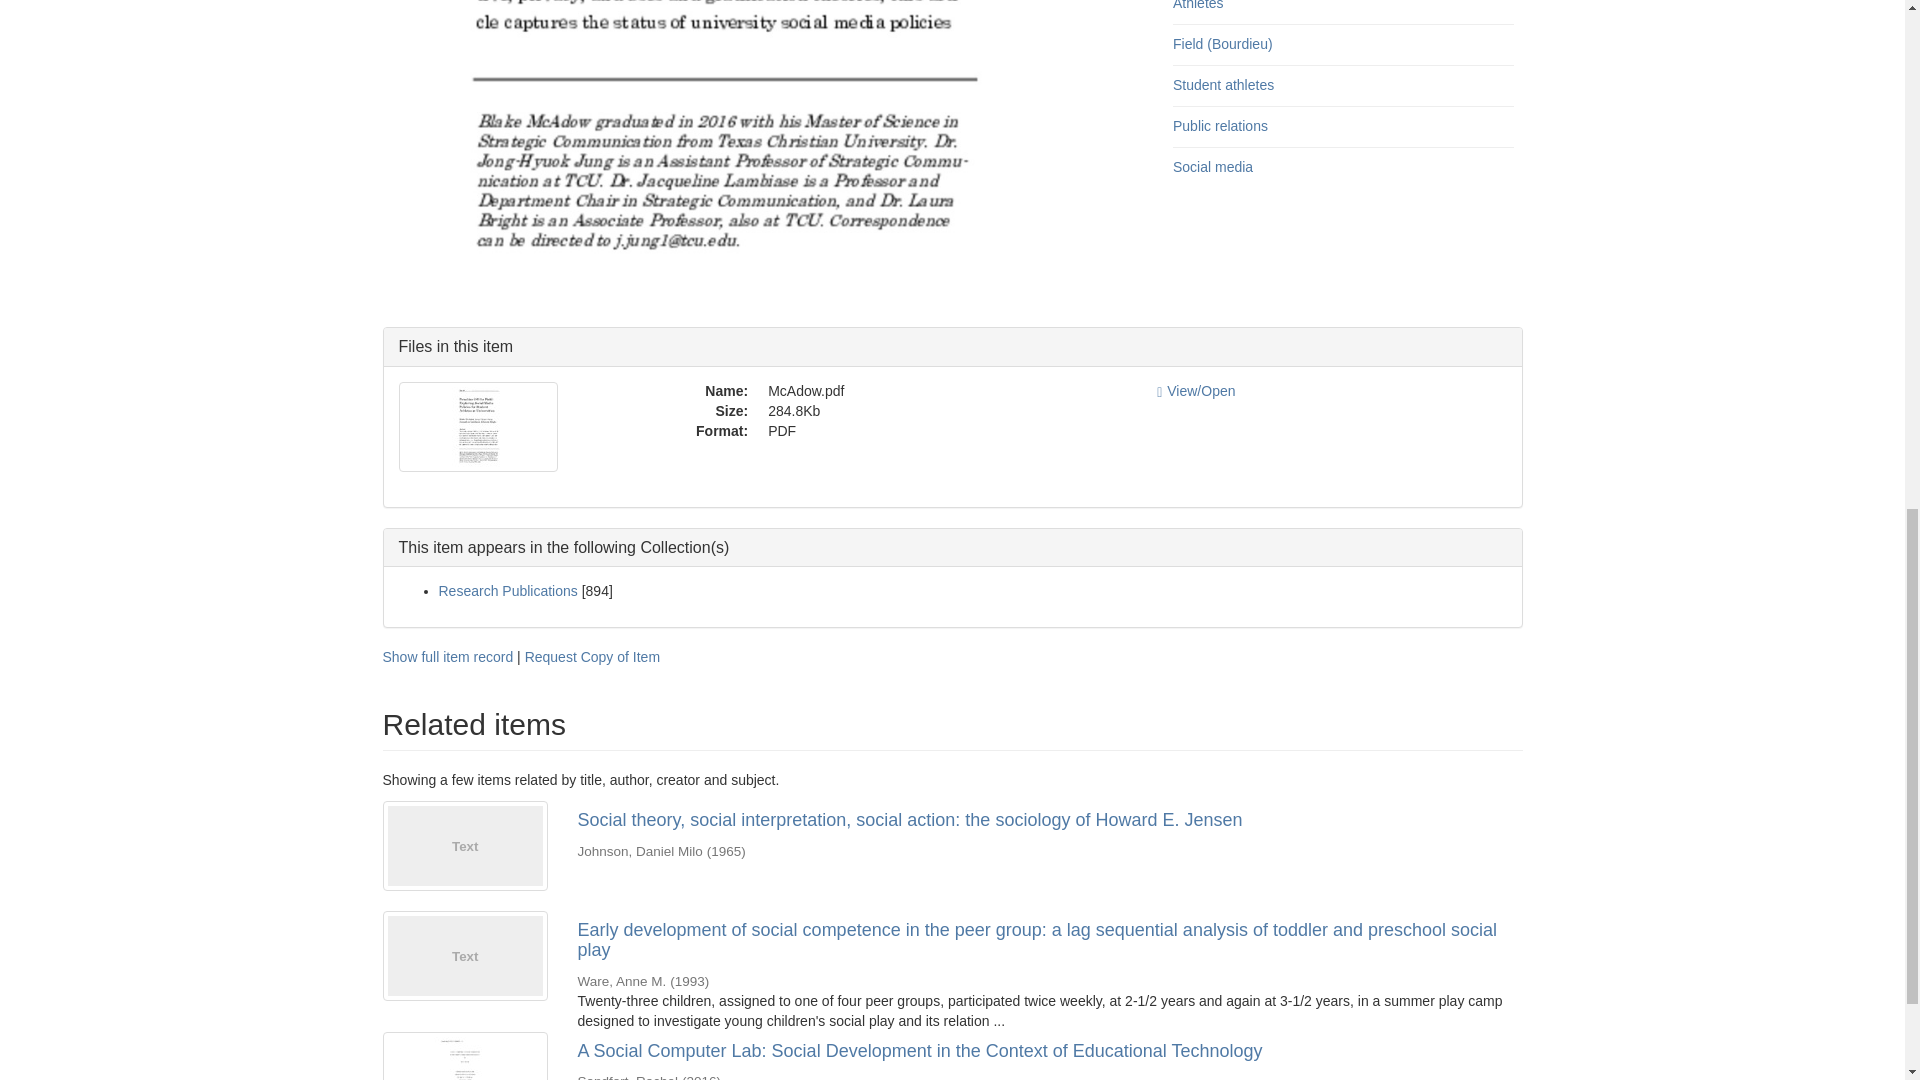  I want to click on Student athletes, so click(1224, 84).